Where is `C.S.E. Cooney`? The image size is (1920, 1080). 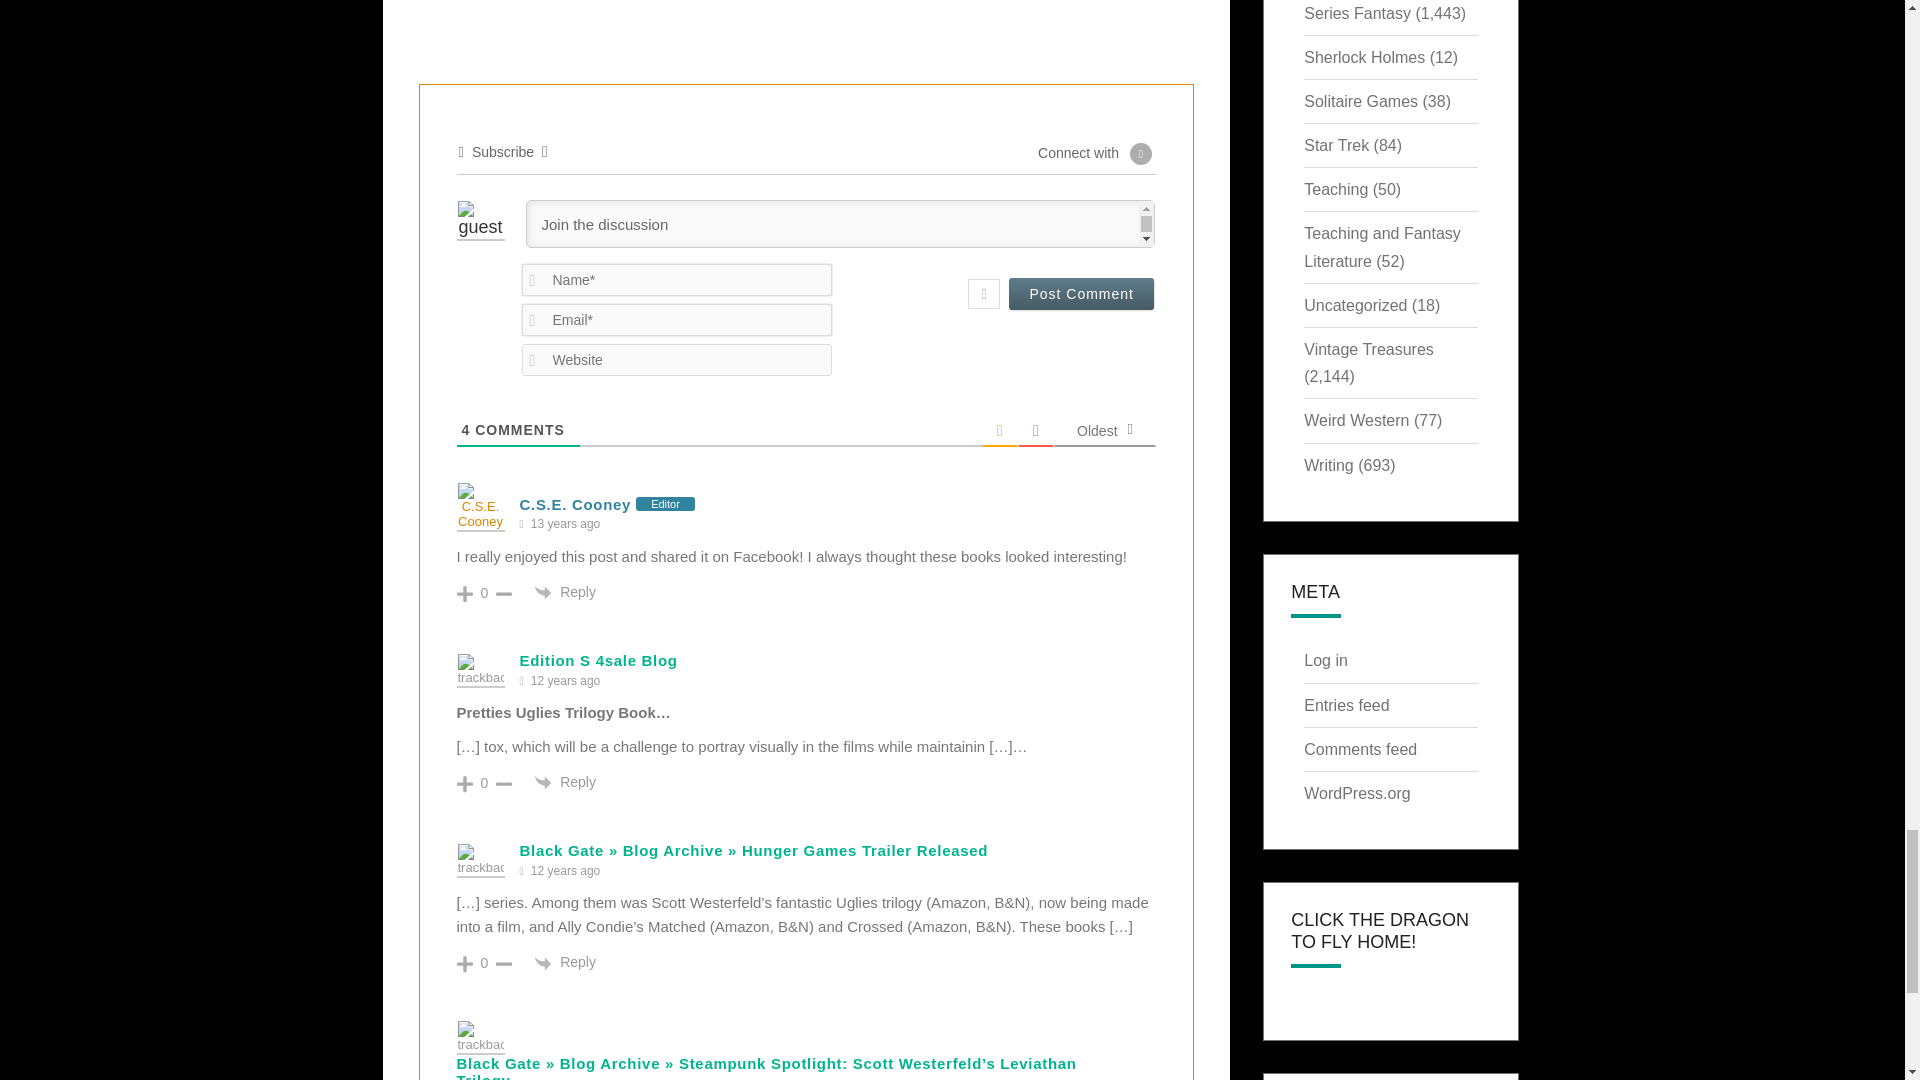
C.S.E. Cooney is located at coordinates (576, 504).